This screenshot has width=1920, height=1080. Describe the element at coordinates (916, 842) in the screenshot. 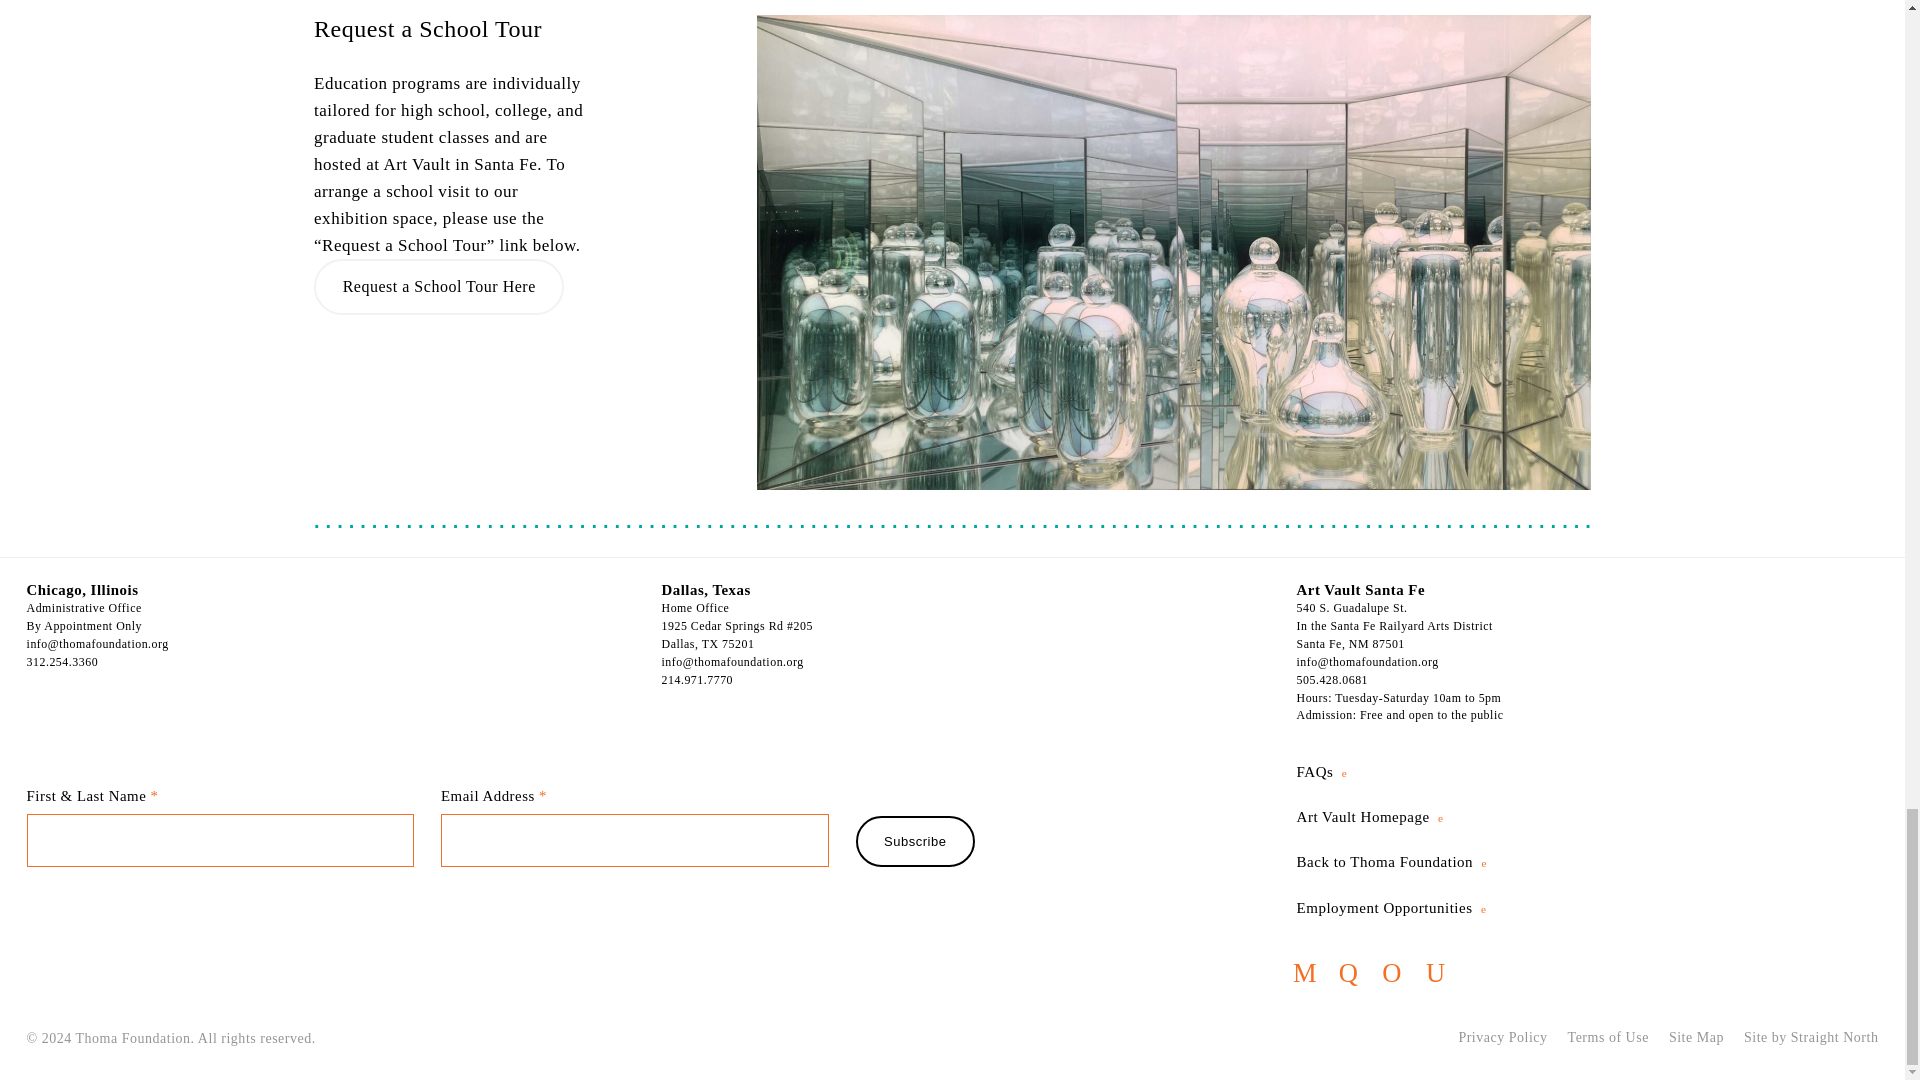

I see `Subscribe` at that location.